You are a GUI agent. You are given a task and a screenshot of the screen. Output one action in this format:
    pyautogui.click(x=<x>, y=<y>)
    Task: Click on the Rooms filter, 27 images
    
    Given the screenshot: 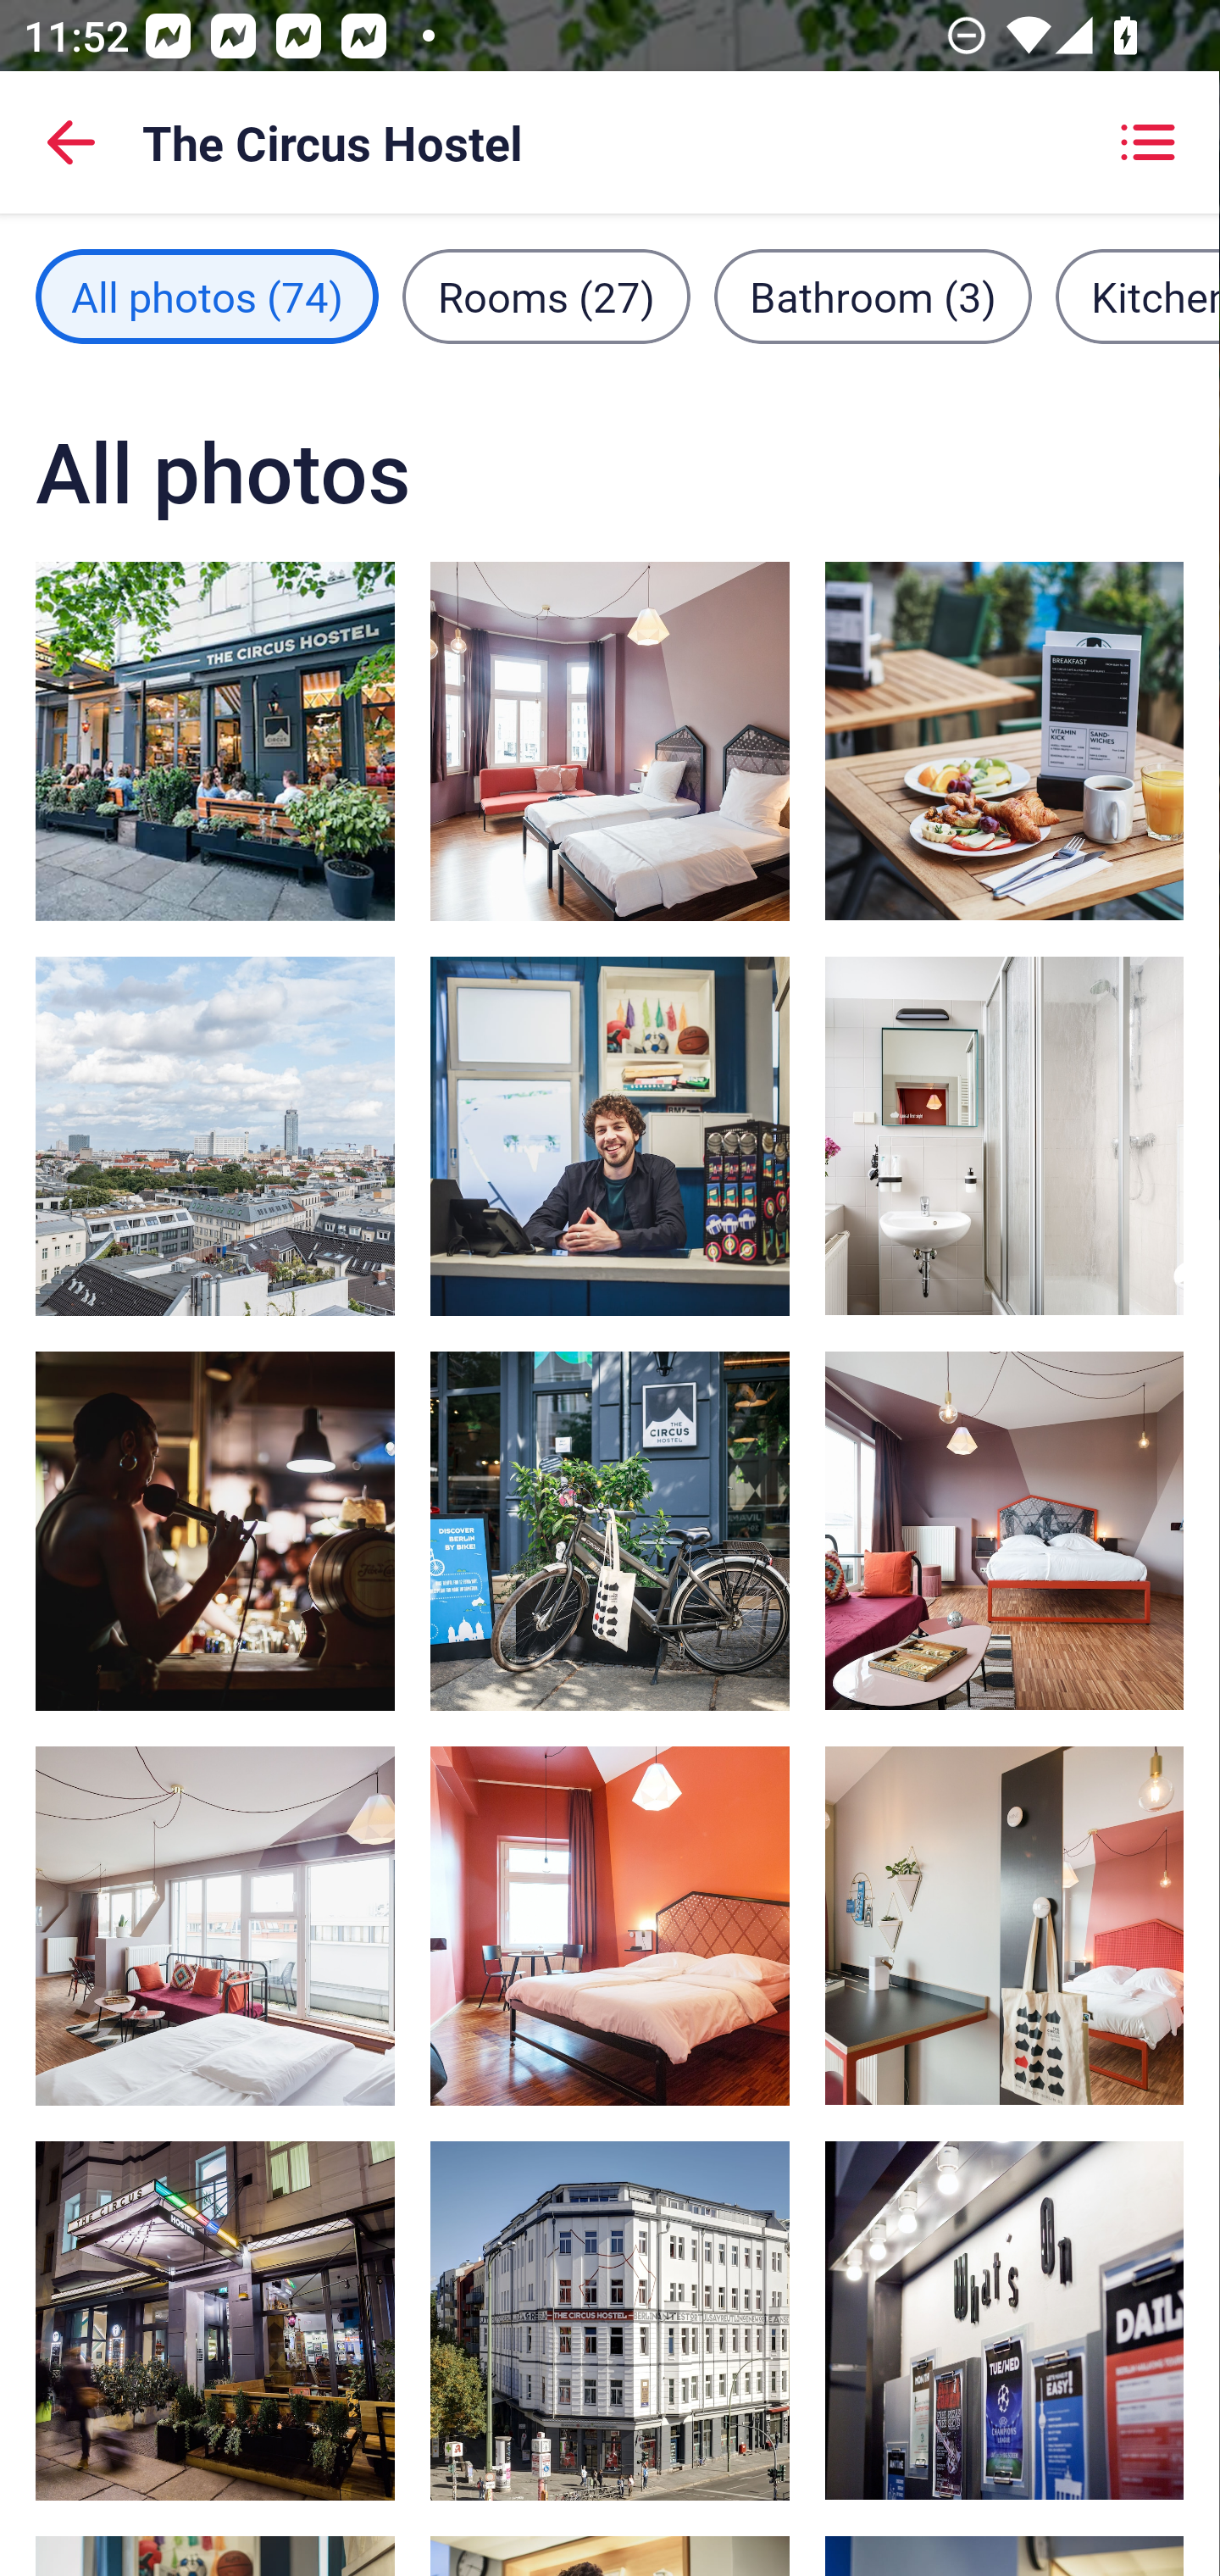 What is the action you would take?
    pyautogui.click(x=546, y=297)
    